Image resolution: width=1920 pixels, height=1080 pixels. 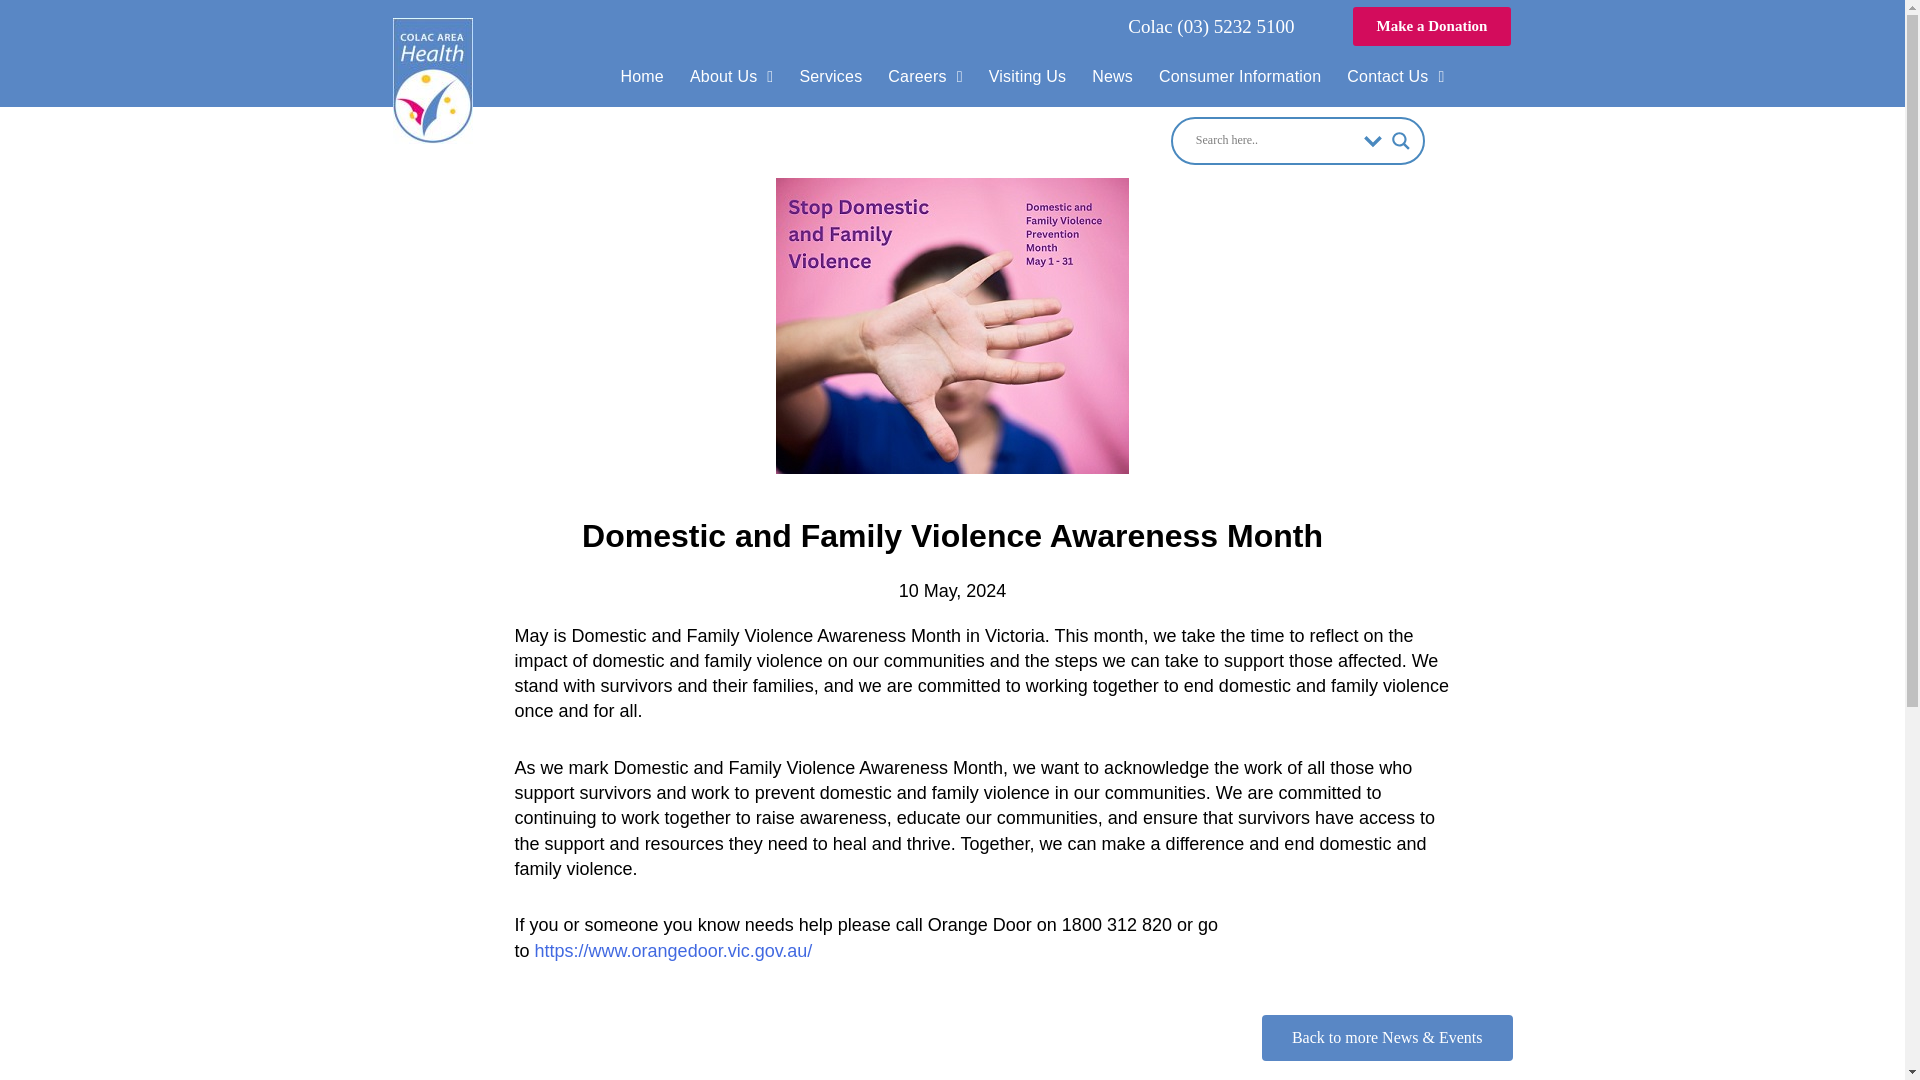 I want to click on Home, so click(x=640, y=78).